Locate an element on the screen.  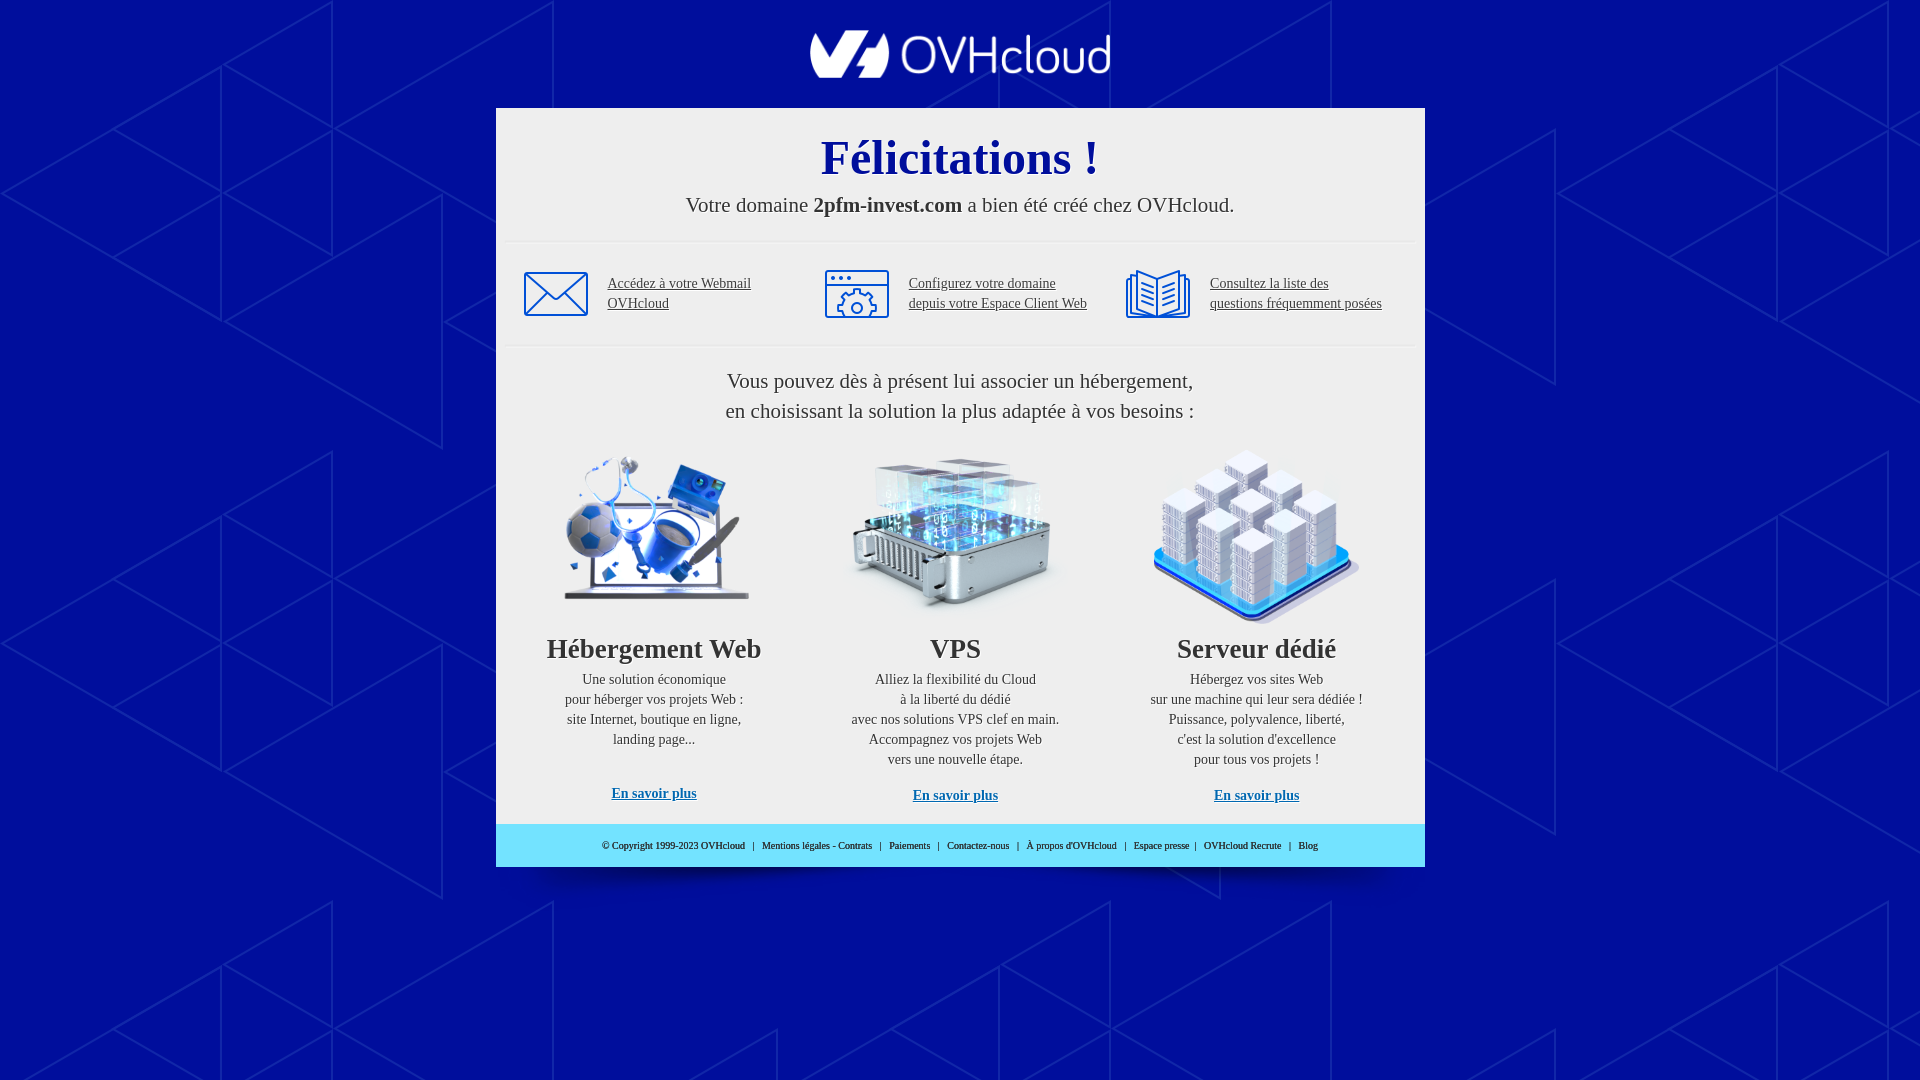
Blog is located at coordinates (1308, 846).